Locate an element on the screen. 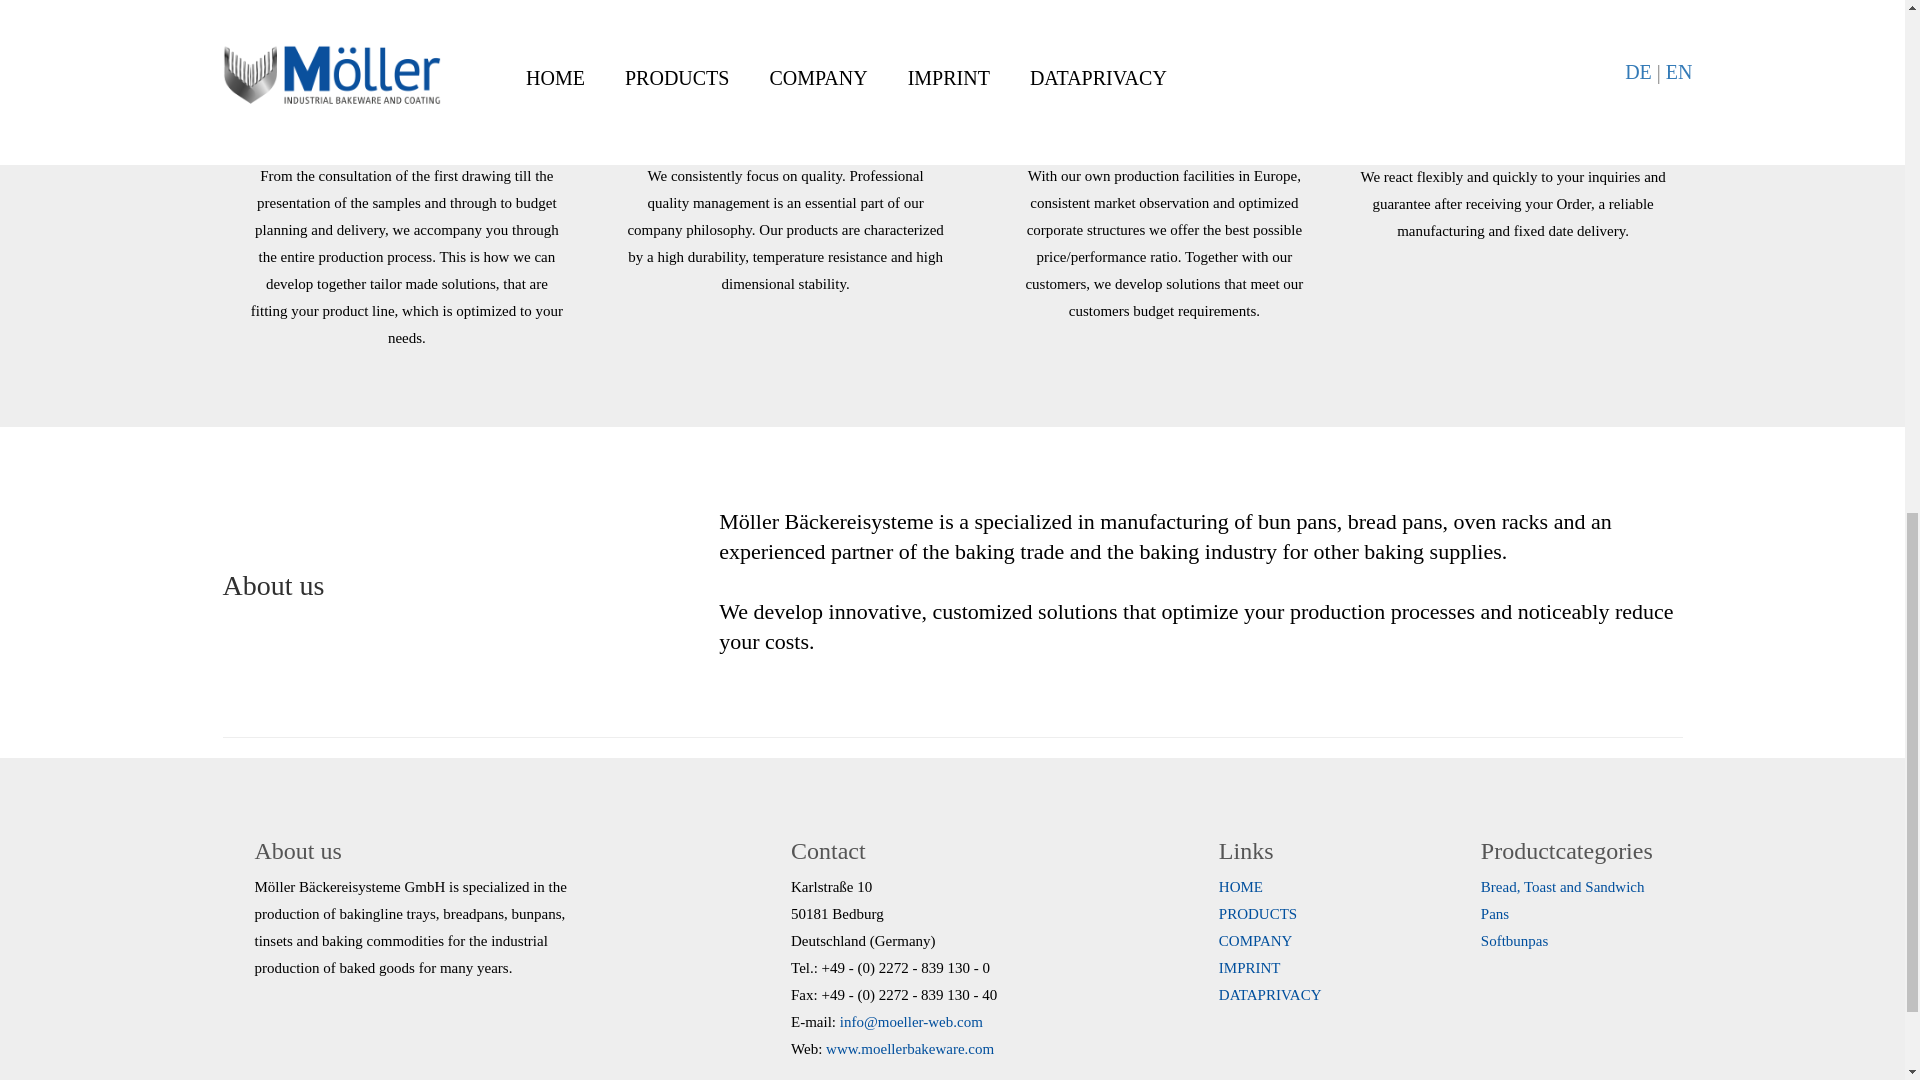 This screenshot has height=1080, width=1920. www.moellerbakeware.com is located at coordinates (910, 1049).